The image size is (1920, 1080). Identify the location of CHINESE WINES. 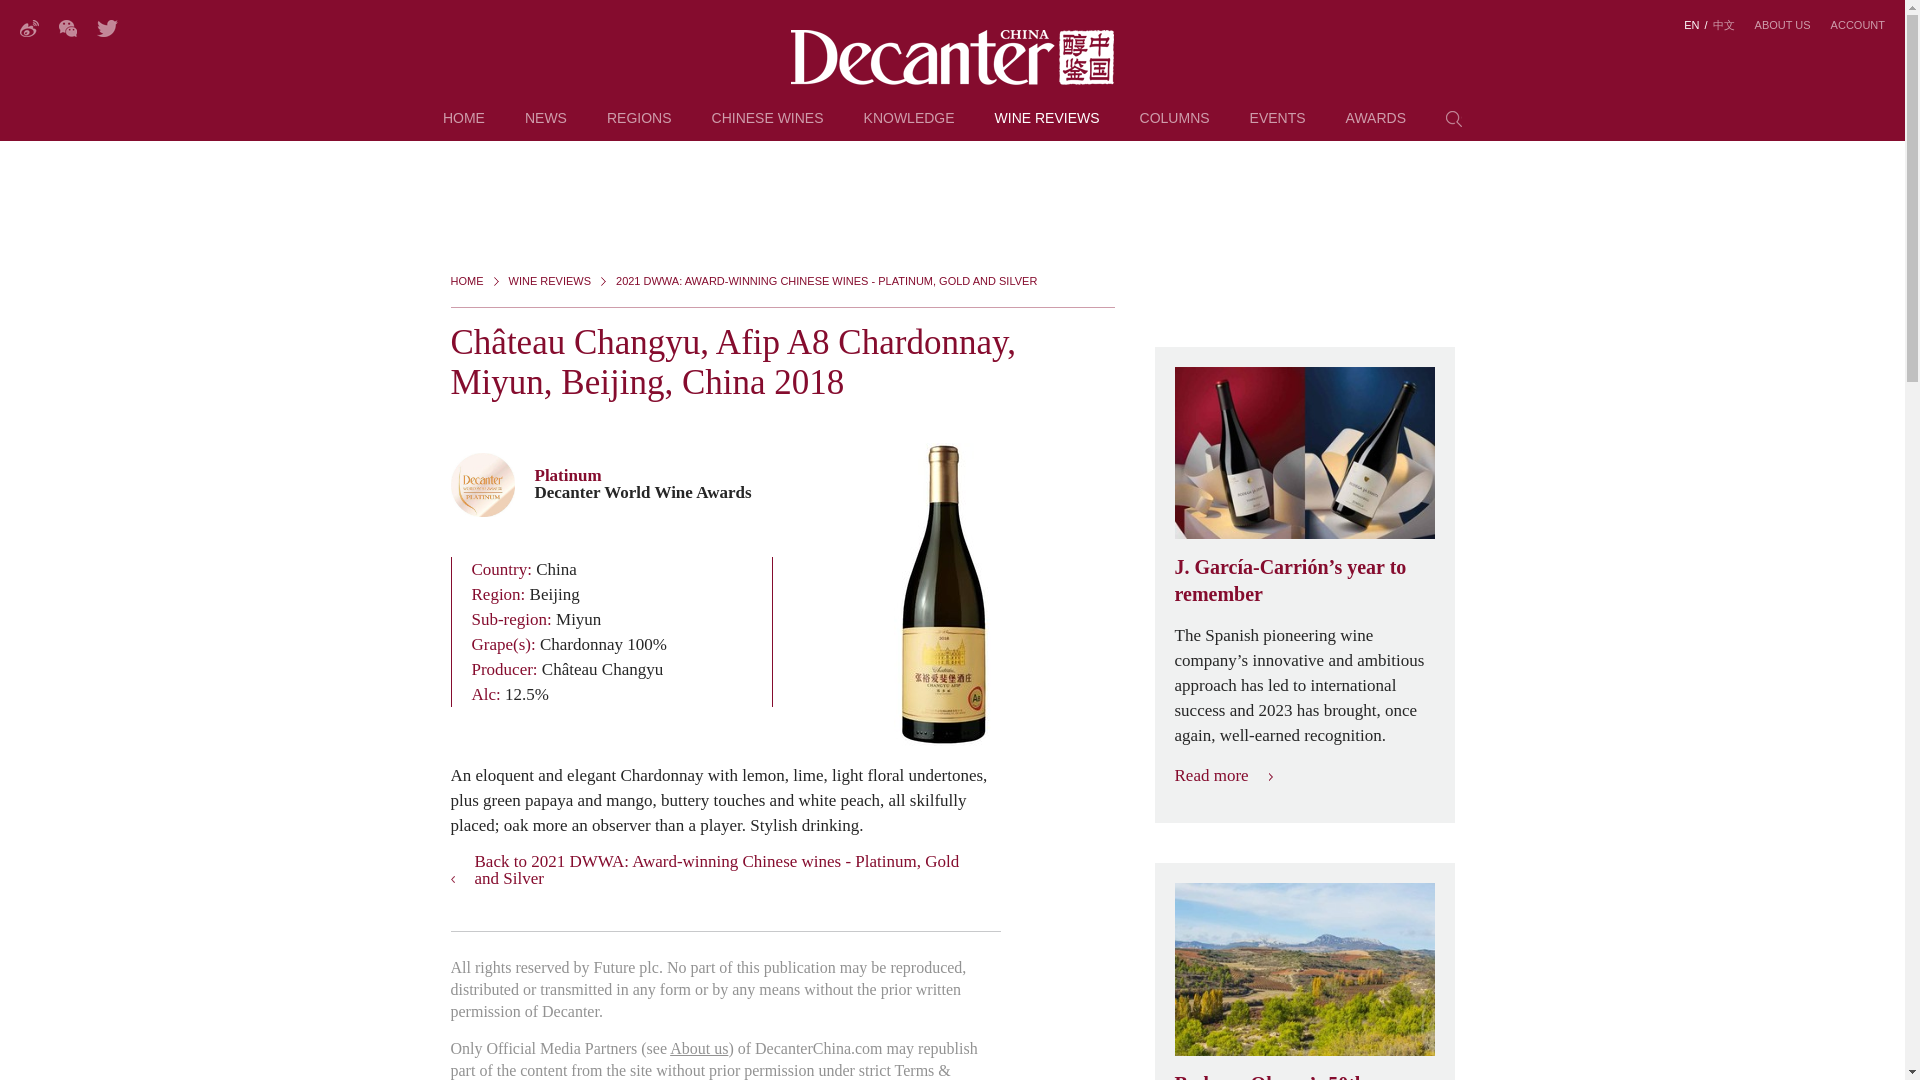
(768, 126).